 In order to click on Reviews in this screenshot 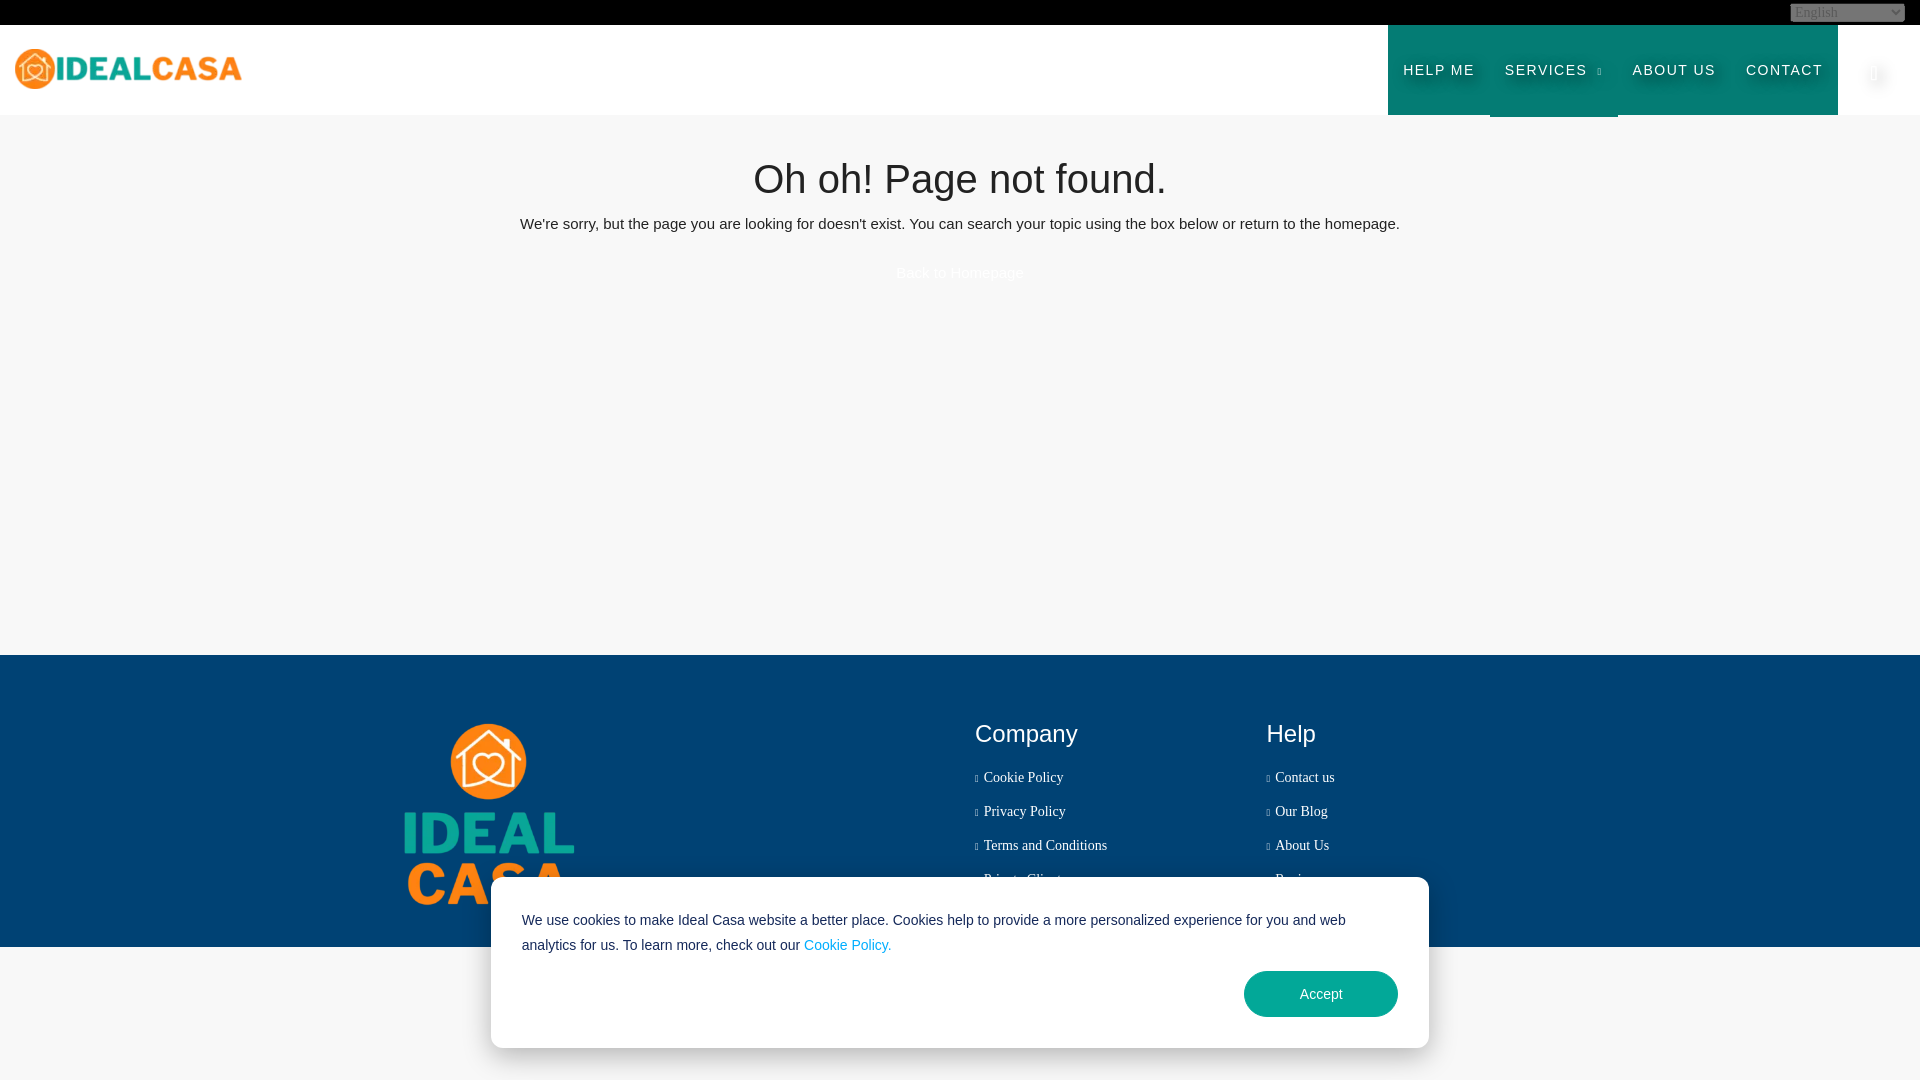, I will do `click(1294, 878)`.